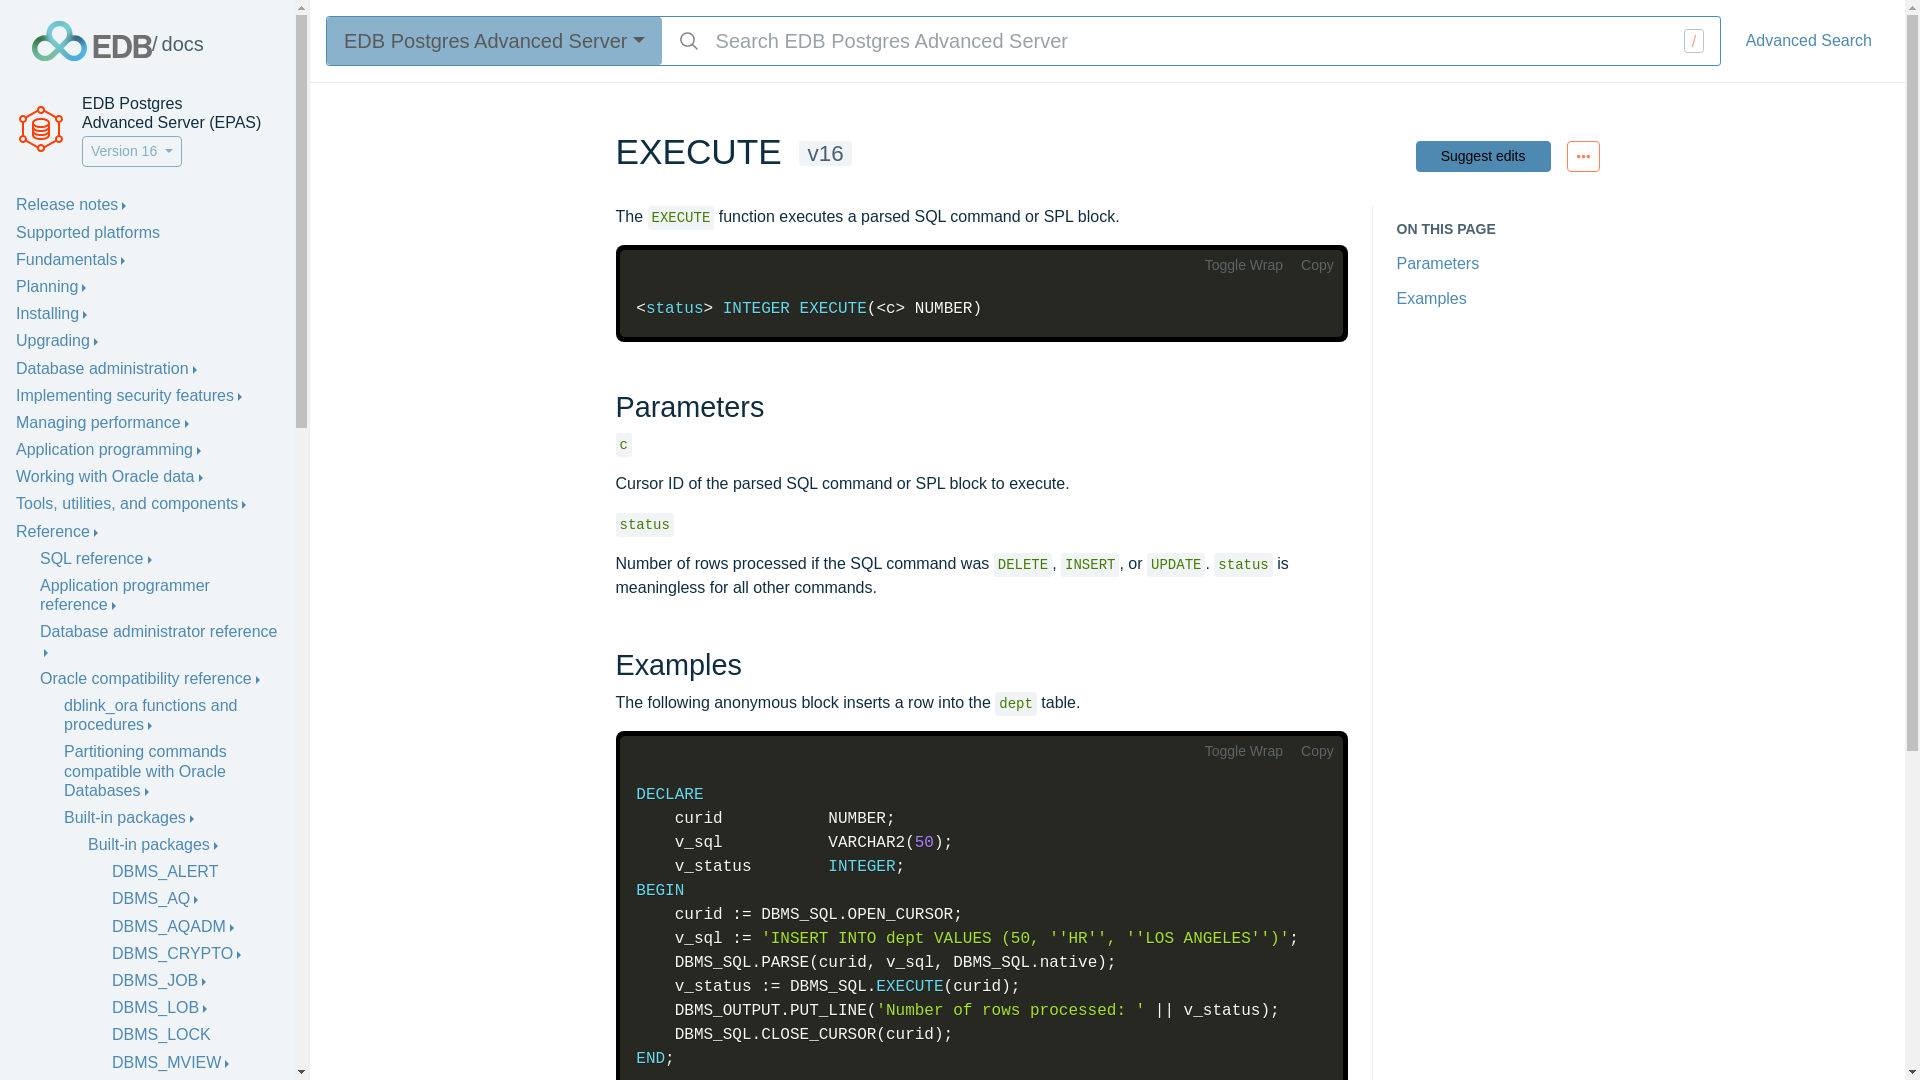 This screenshot has width=1920, height=1080. I want to click on Application programming, so click(108, 450).